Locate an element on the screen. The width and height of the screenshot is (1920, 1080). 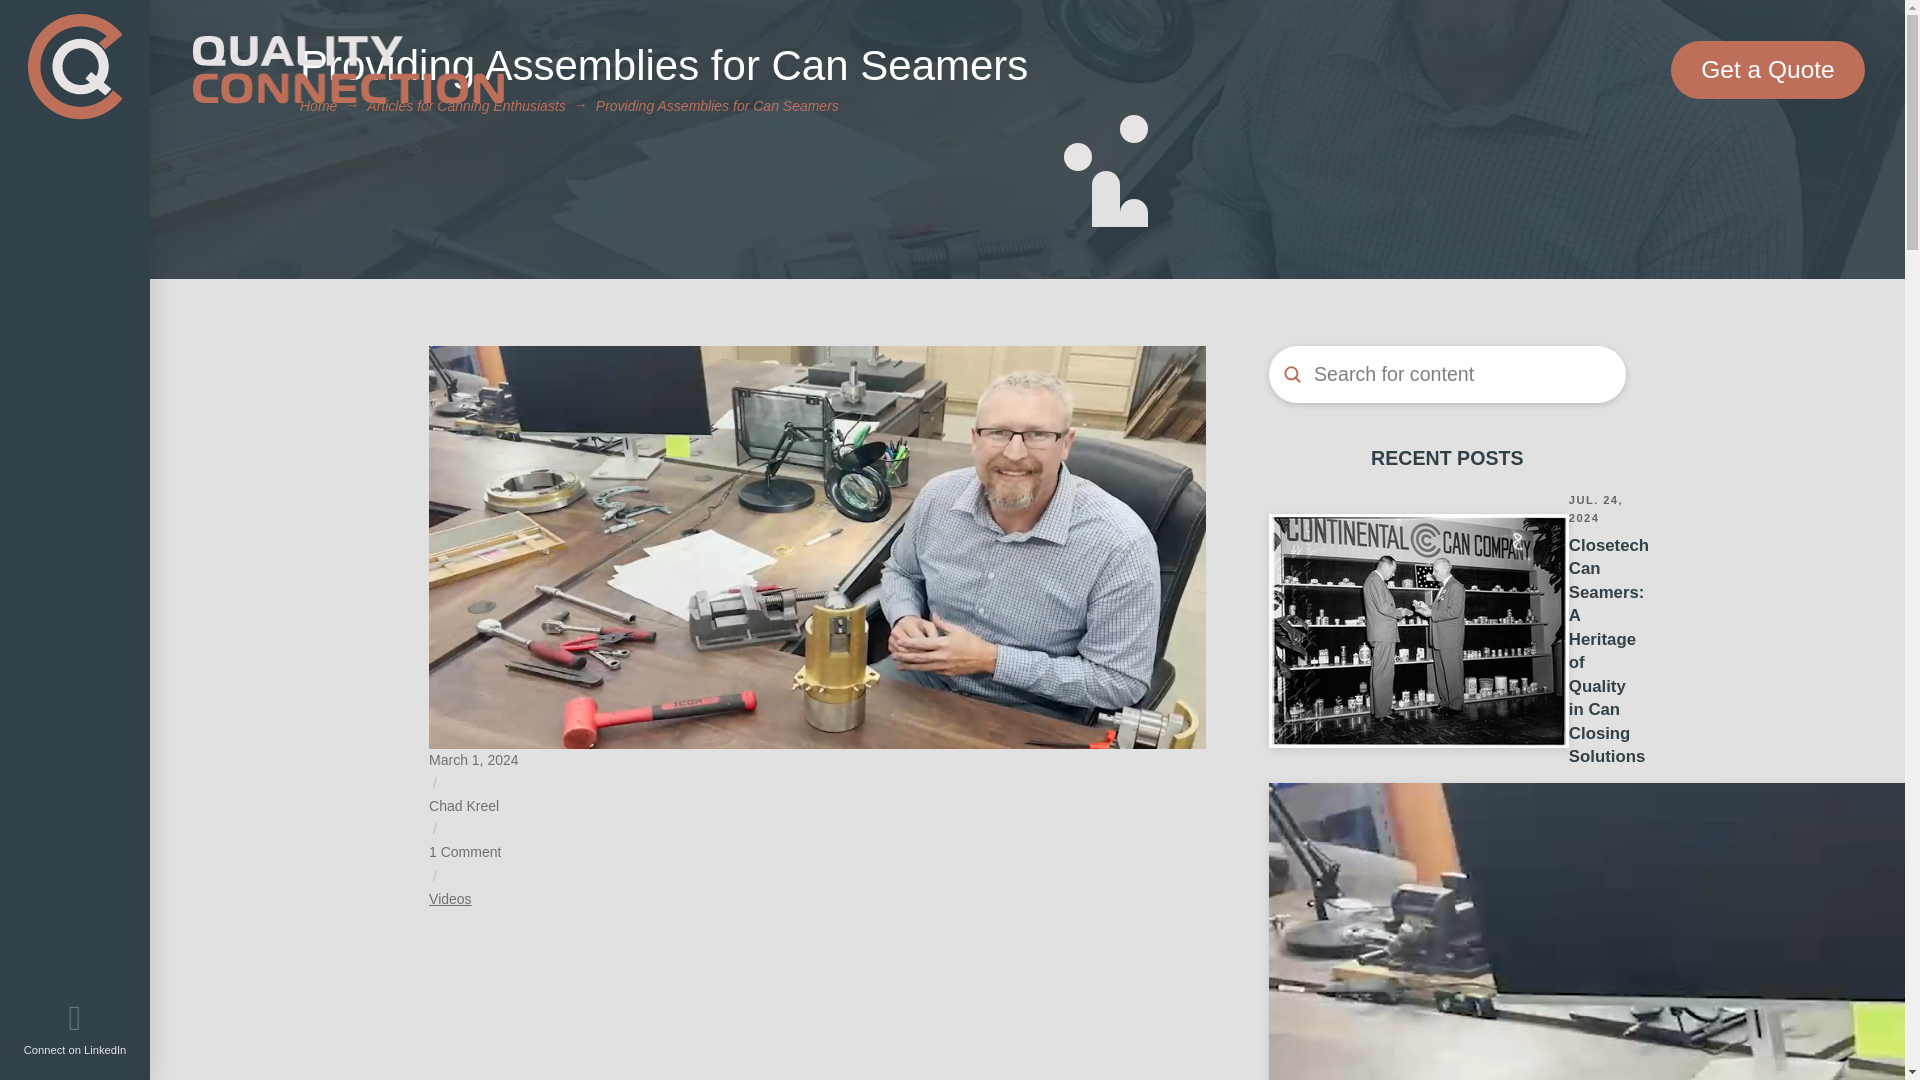
Articles for Canning Enthusiasts is located at coordinates (465, 105).